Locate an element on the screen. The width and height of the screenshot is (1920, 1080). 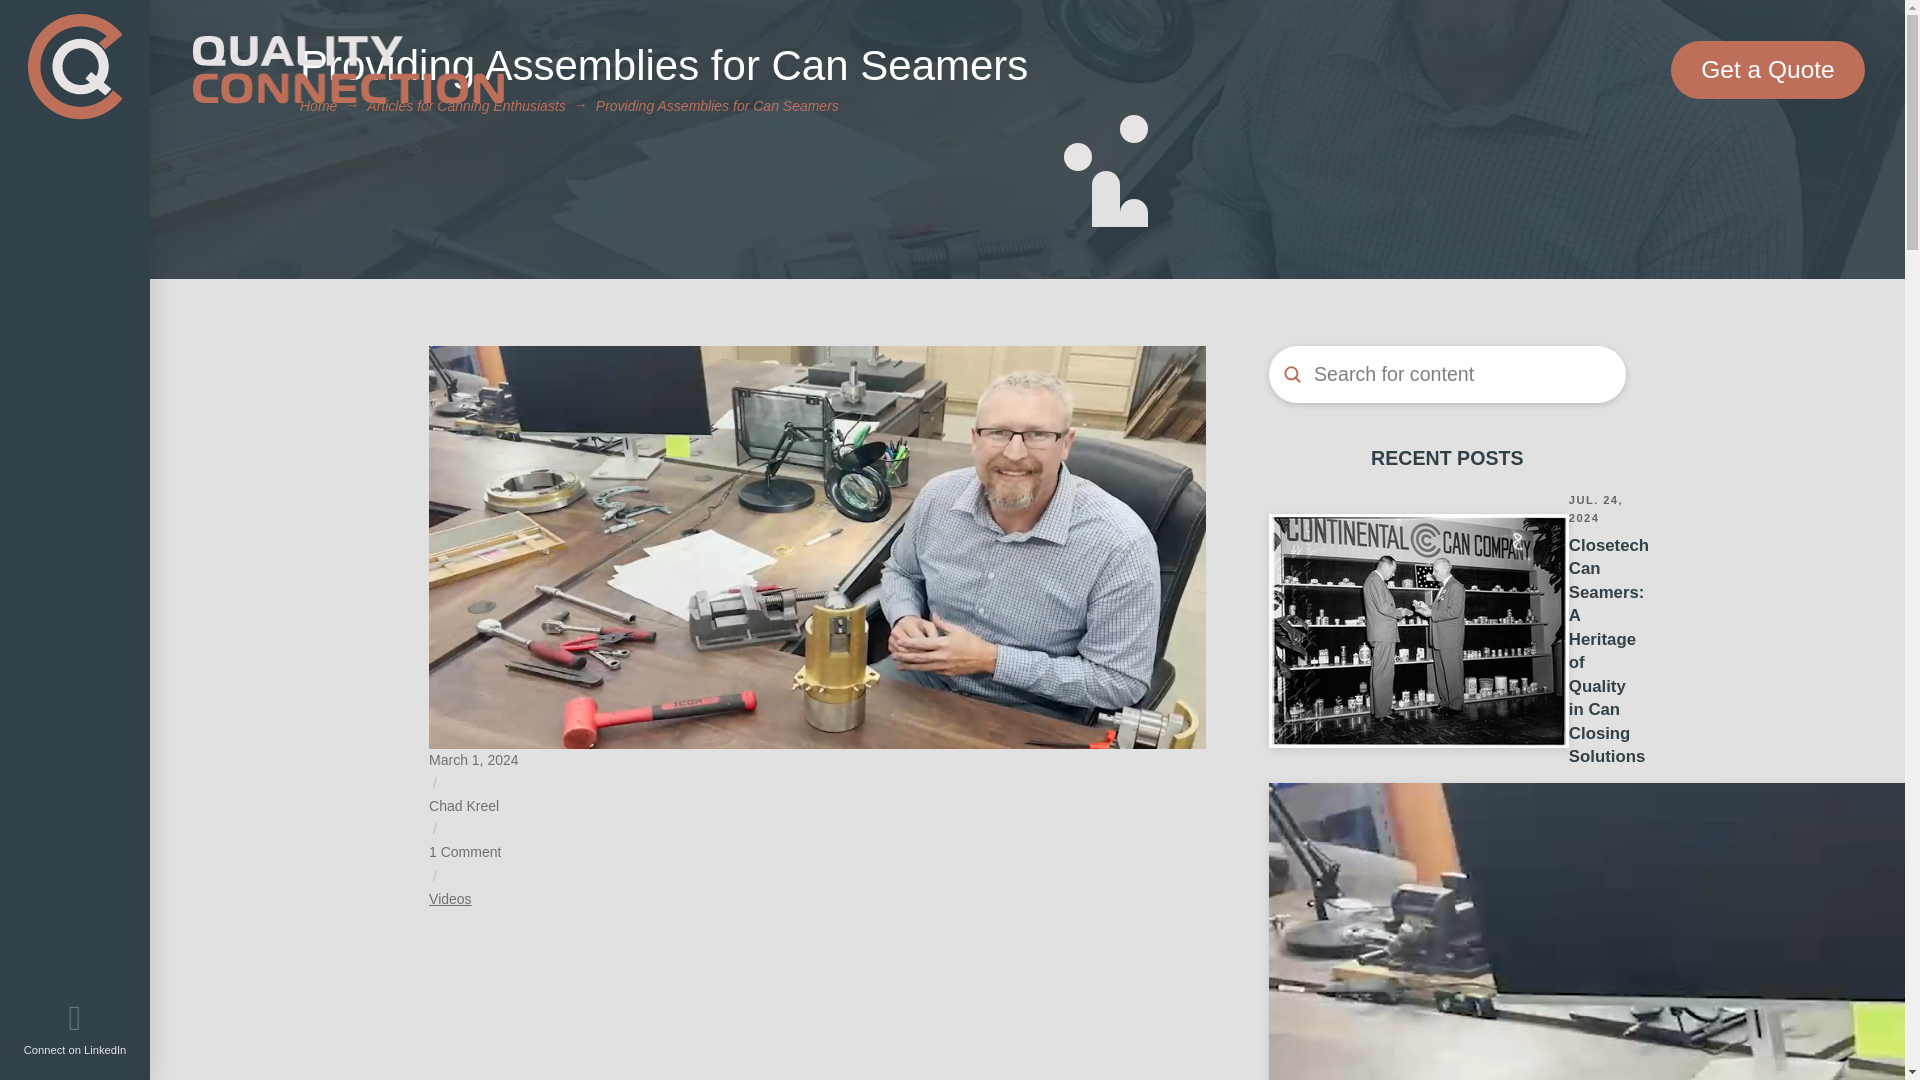
Articles for Canning Enthusiasts is located at coordinates (465, 105).